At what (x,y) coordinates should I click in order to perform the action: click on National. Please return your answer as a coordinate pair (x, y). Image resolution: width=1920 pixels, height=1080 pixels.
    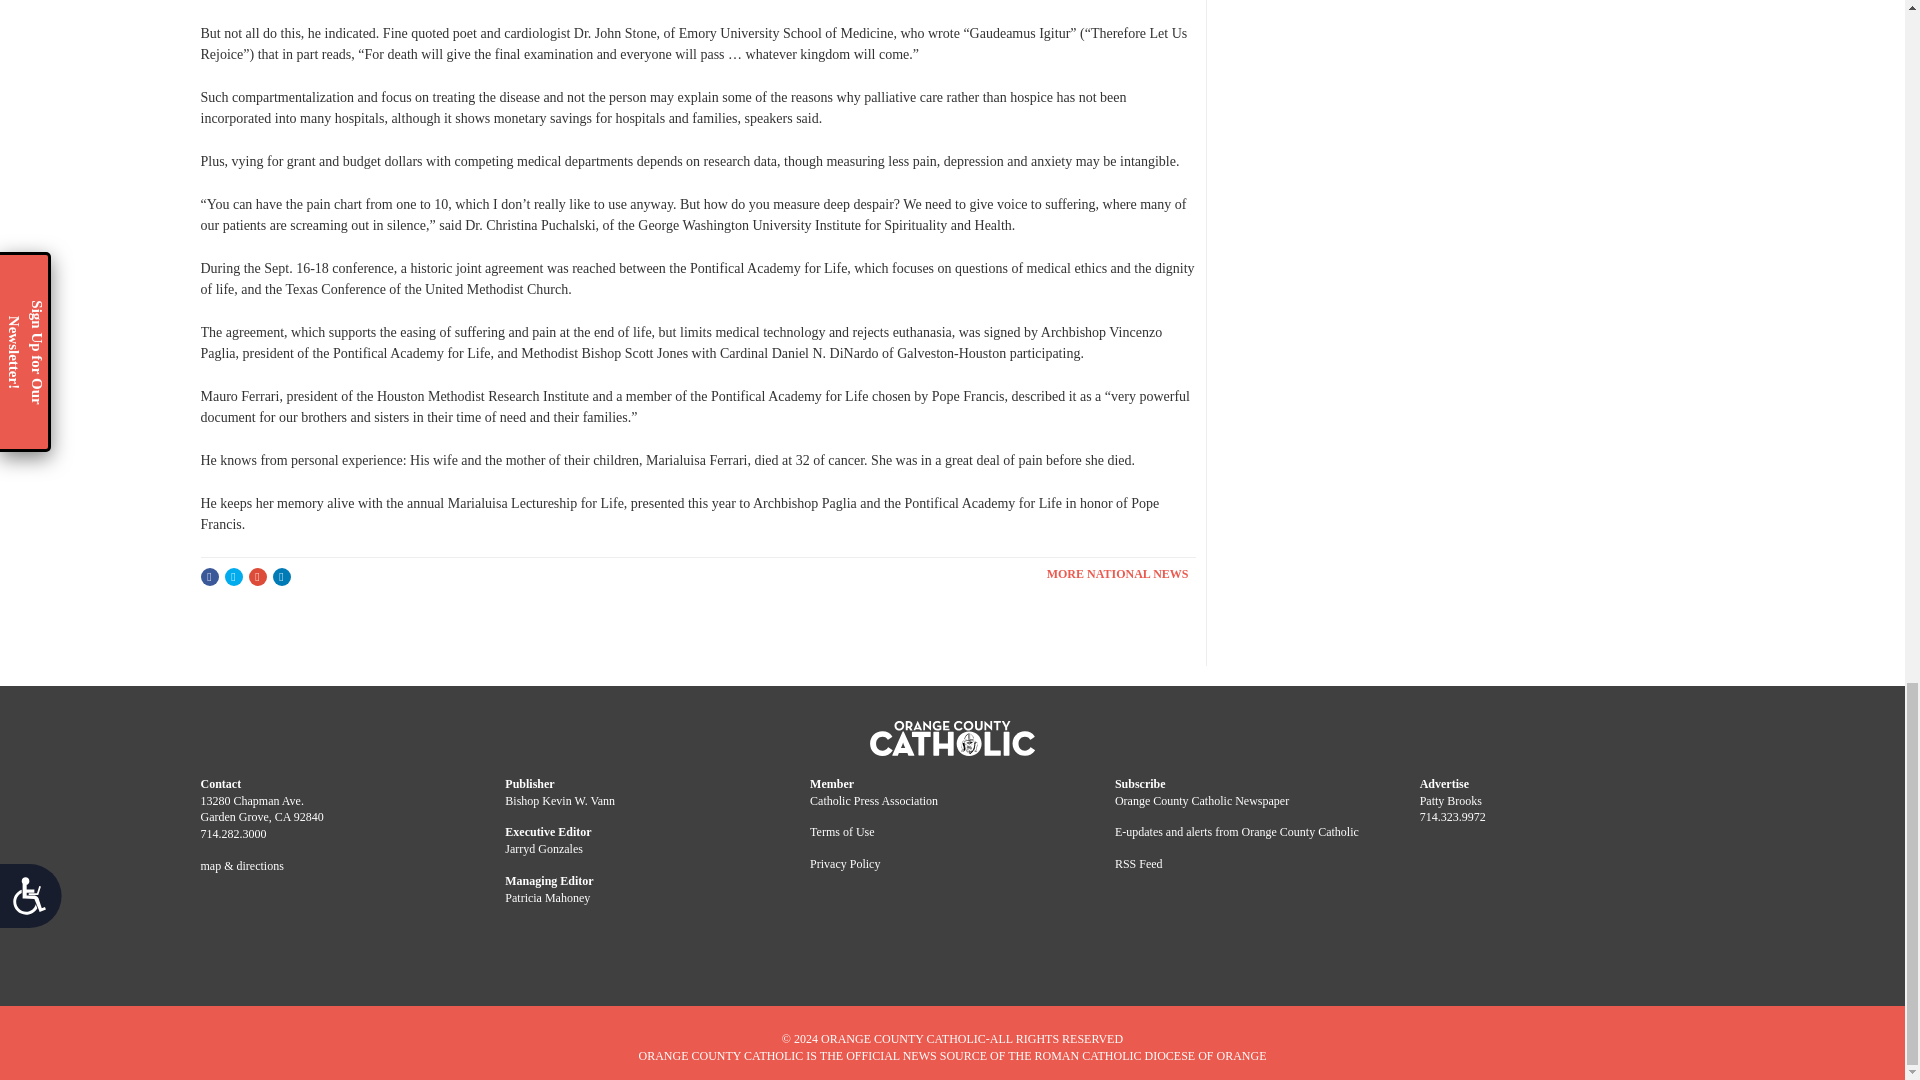
    Looking at the image, I should click on (1121, 574).